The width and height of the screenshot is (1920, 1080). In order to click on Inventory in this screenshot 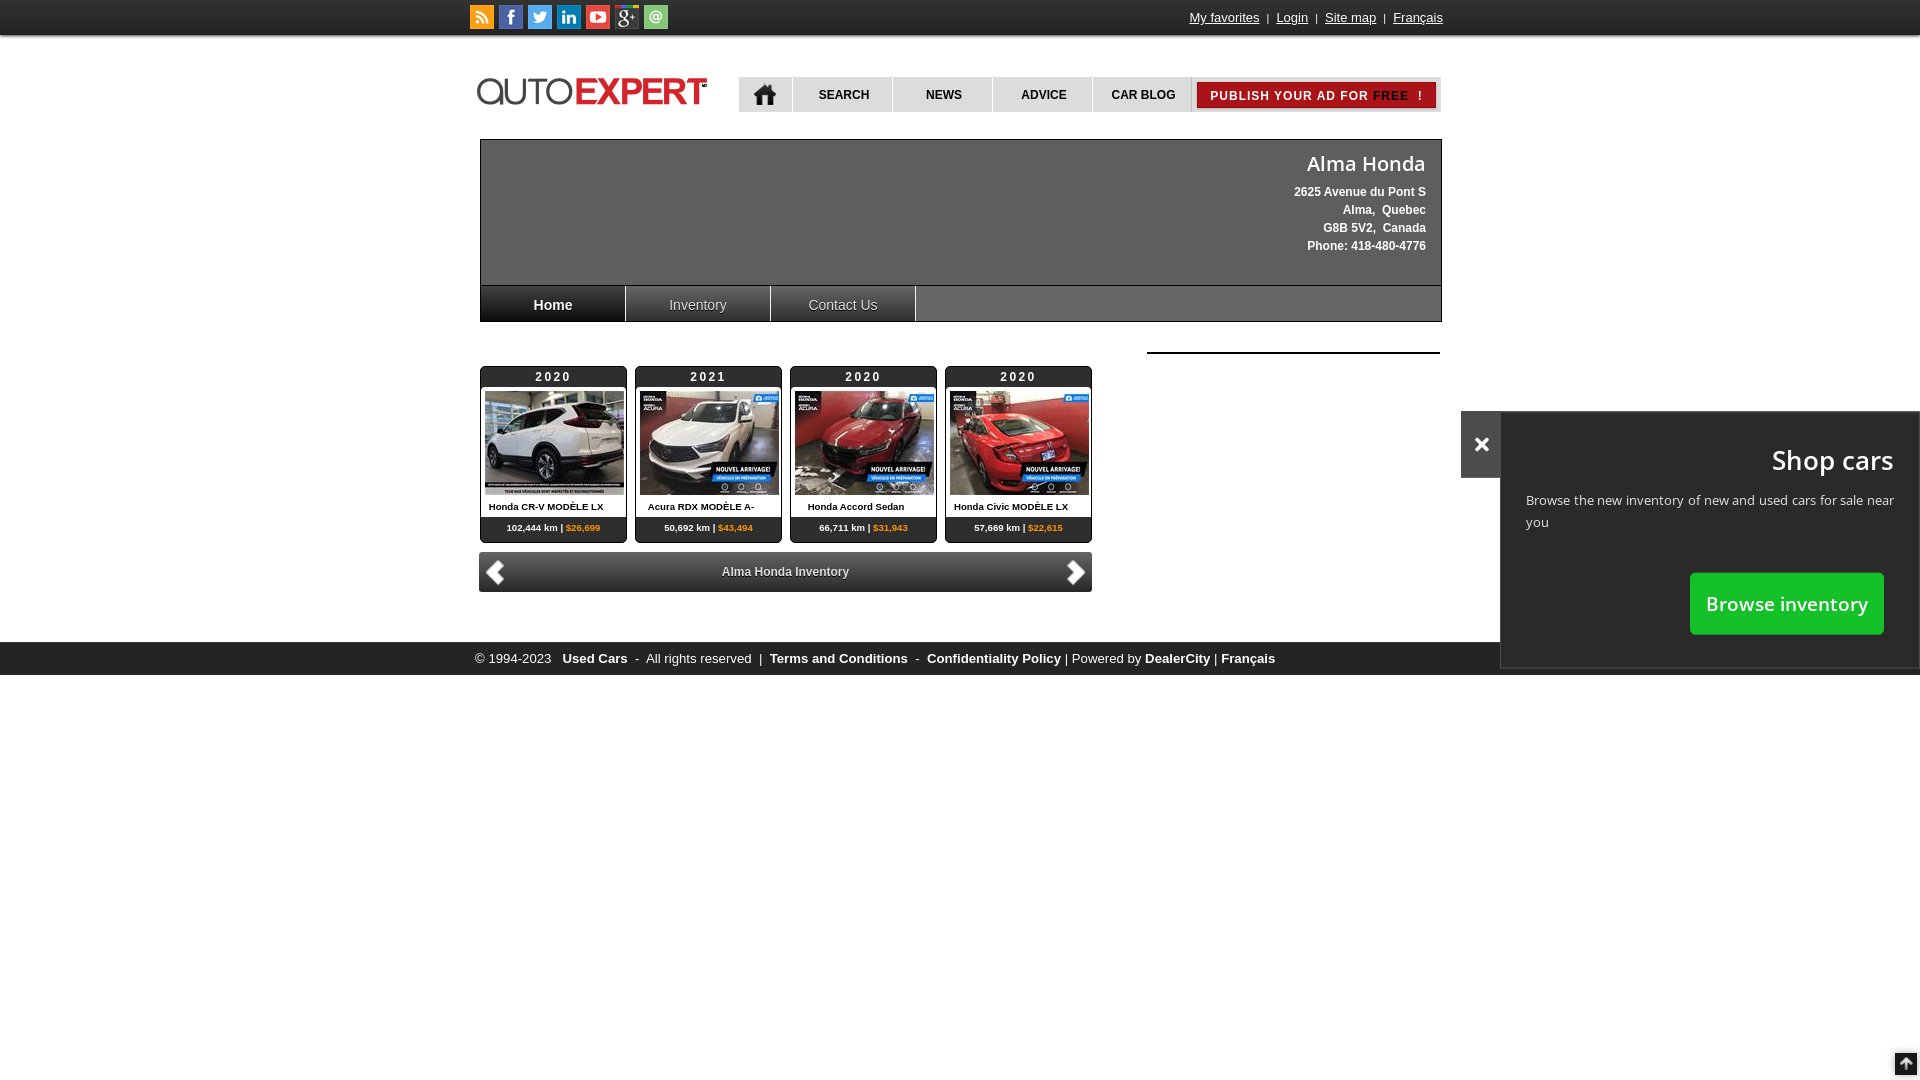, I will do `click(698, 304)`.